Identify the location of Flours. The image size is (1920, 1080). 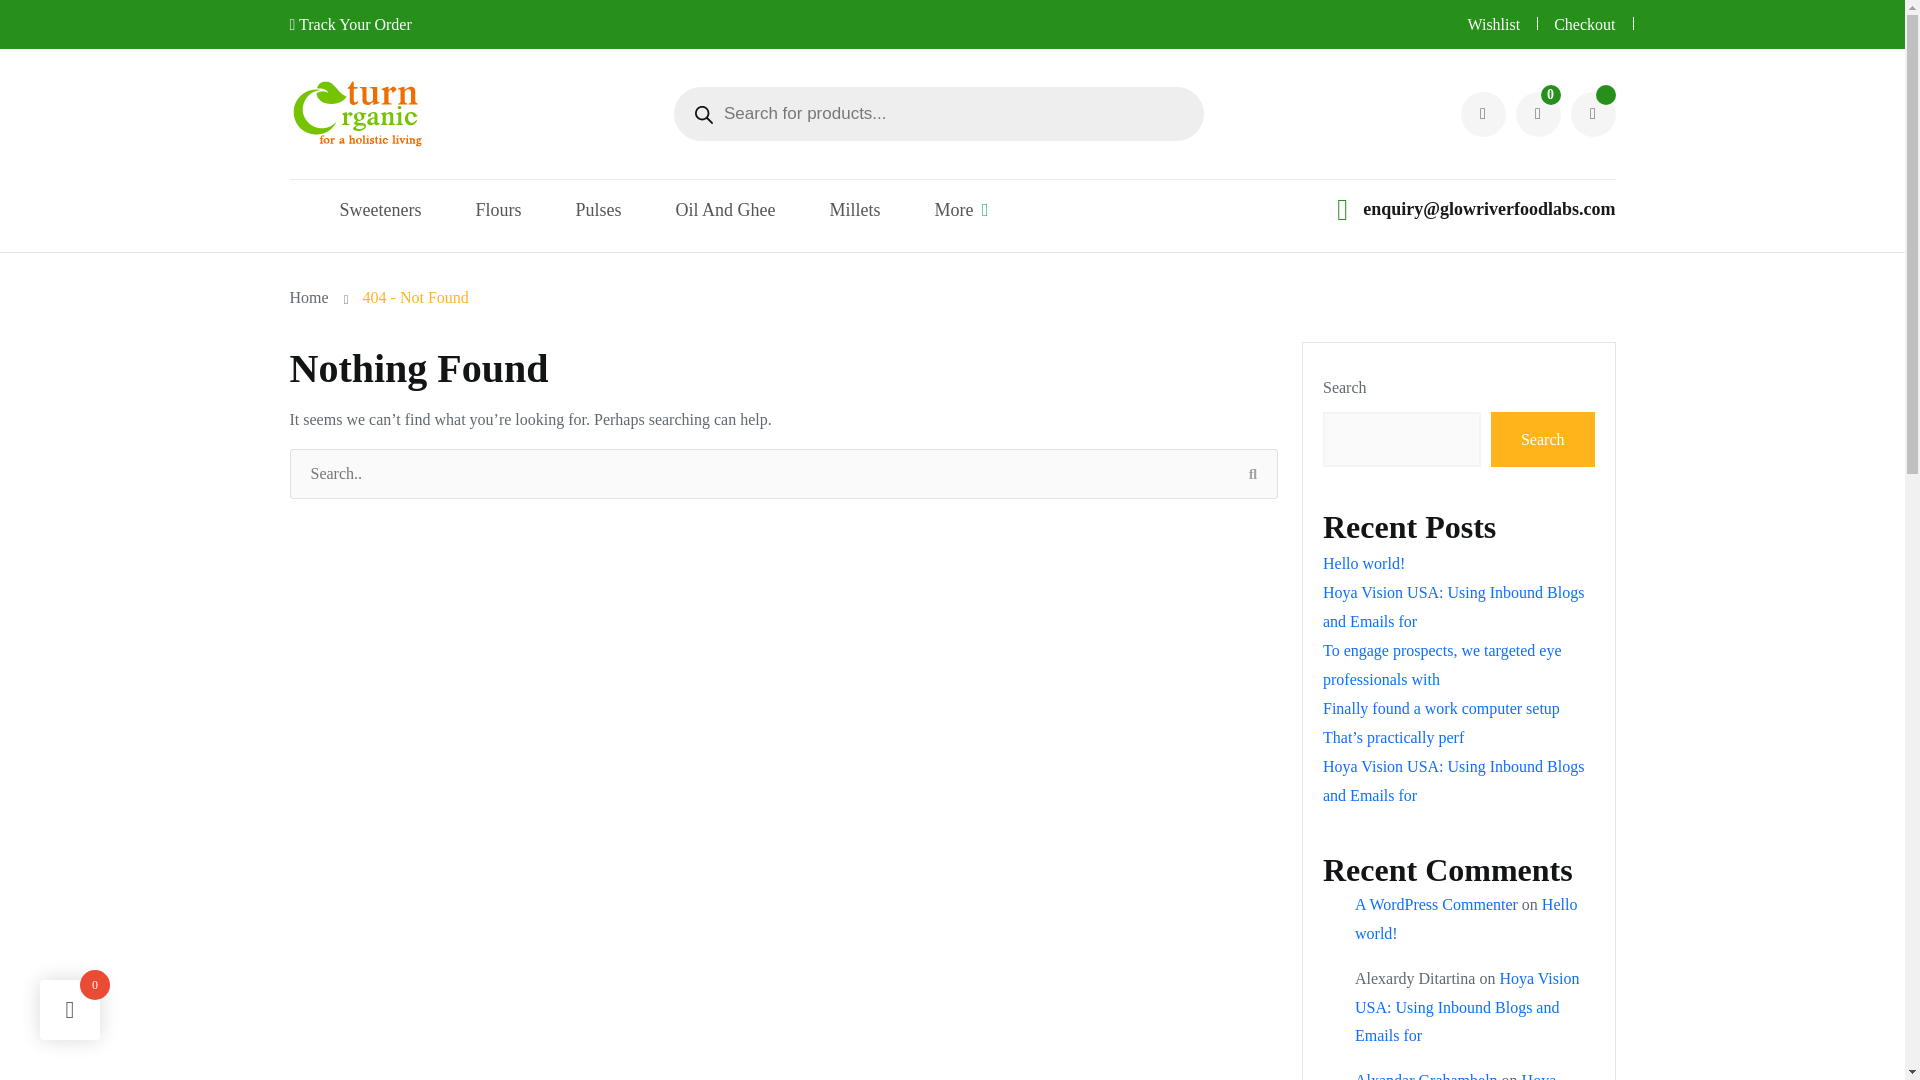
(497, 224).